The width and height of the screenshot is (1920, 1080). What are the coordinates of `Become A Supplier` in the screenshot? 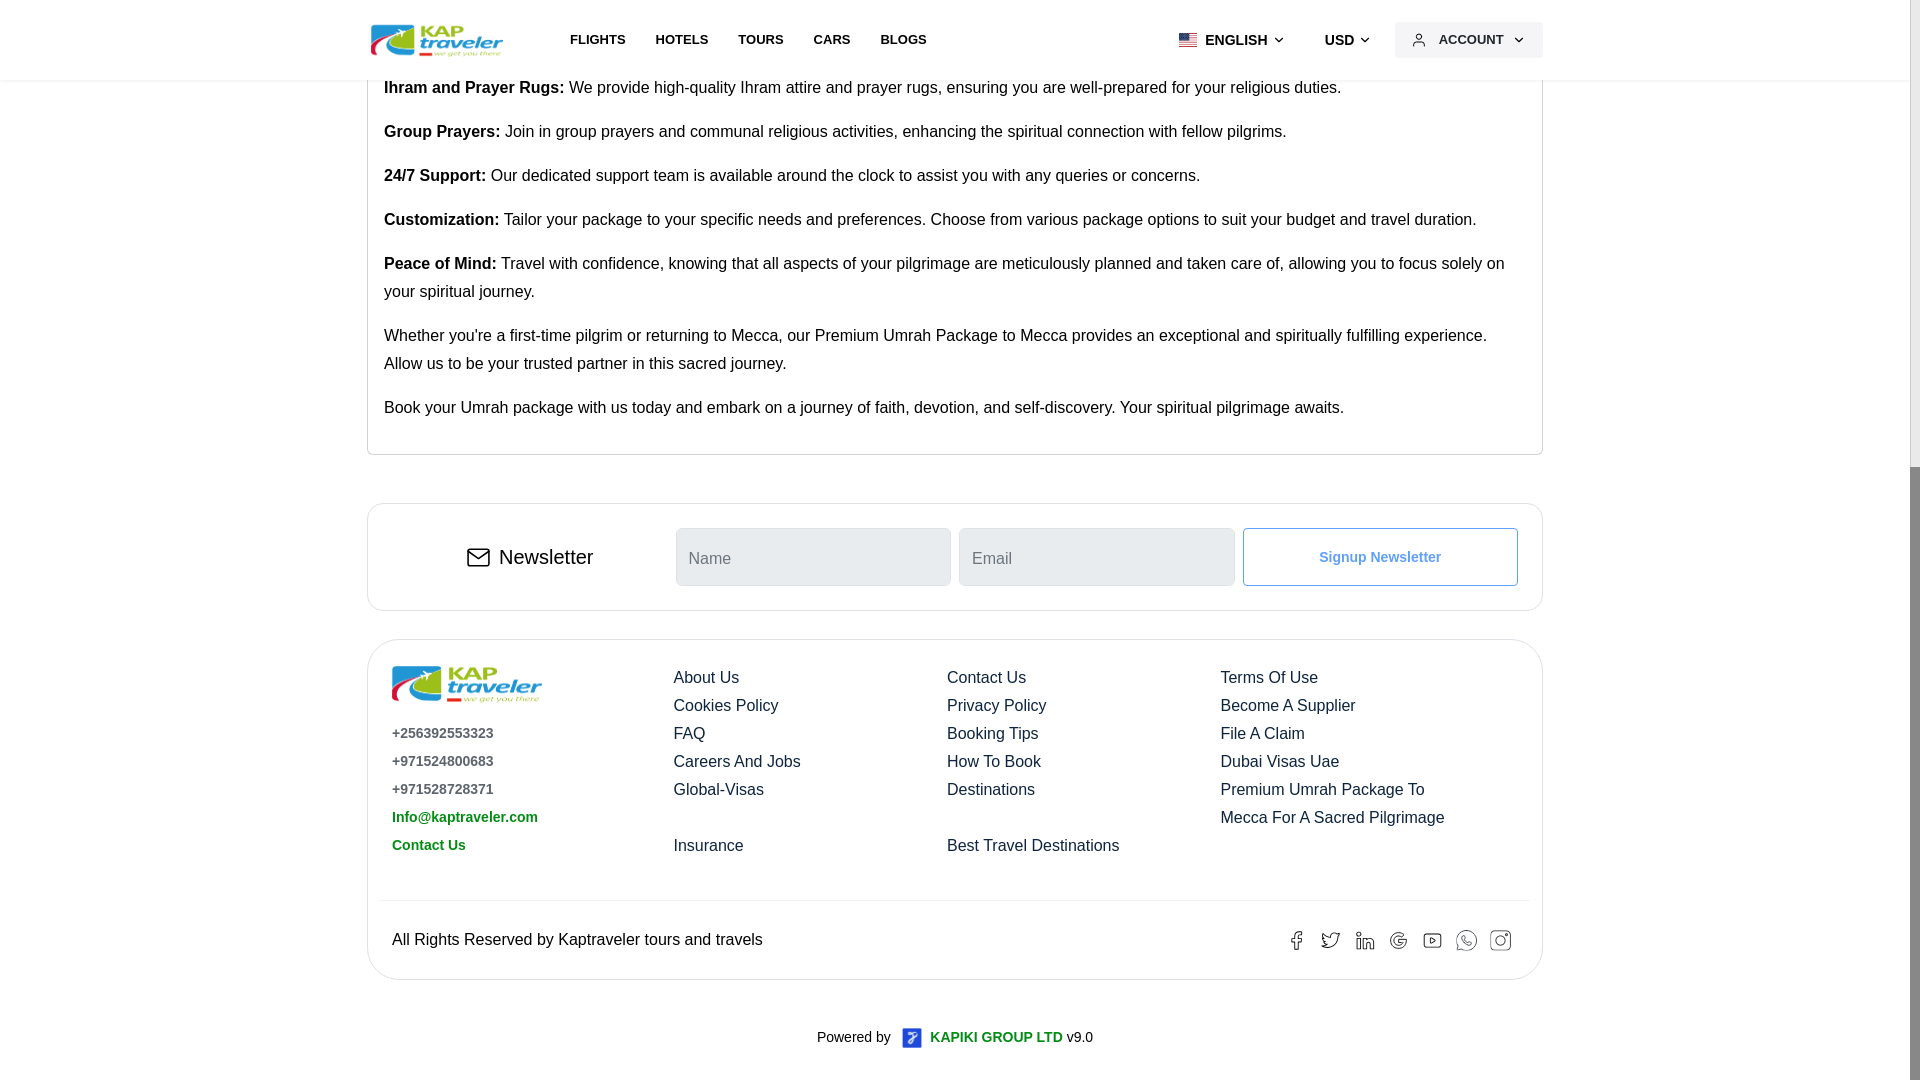 It's located at (1287, 704).